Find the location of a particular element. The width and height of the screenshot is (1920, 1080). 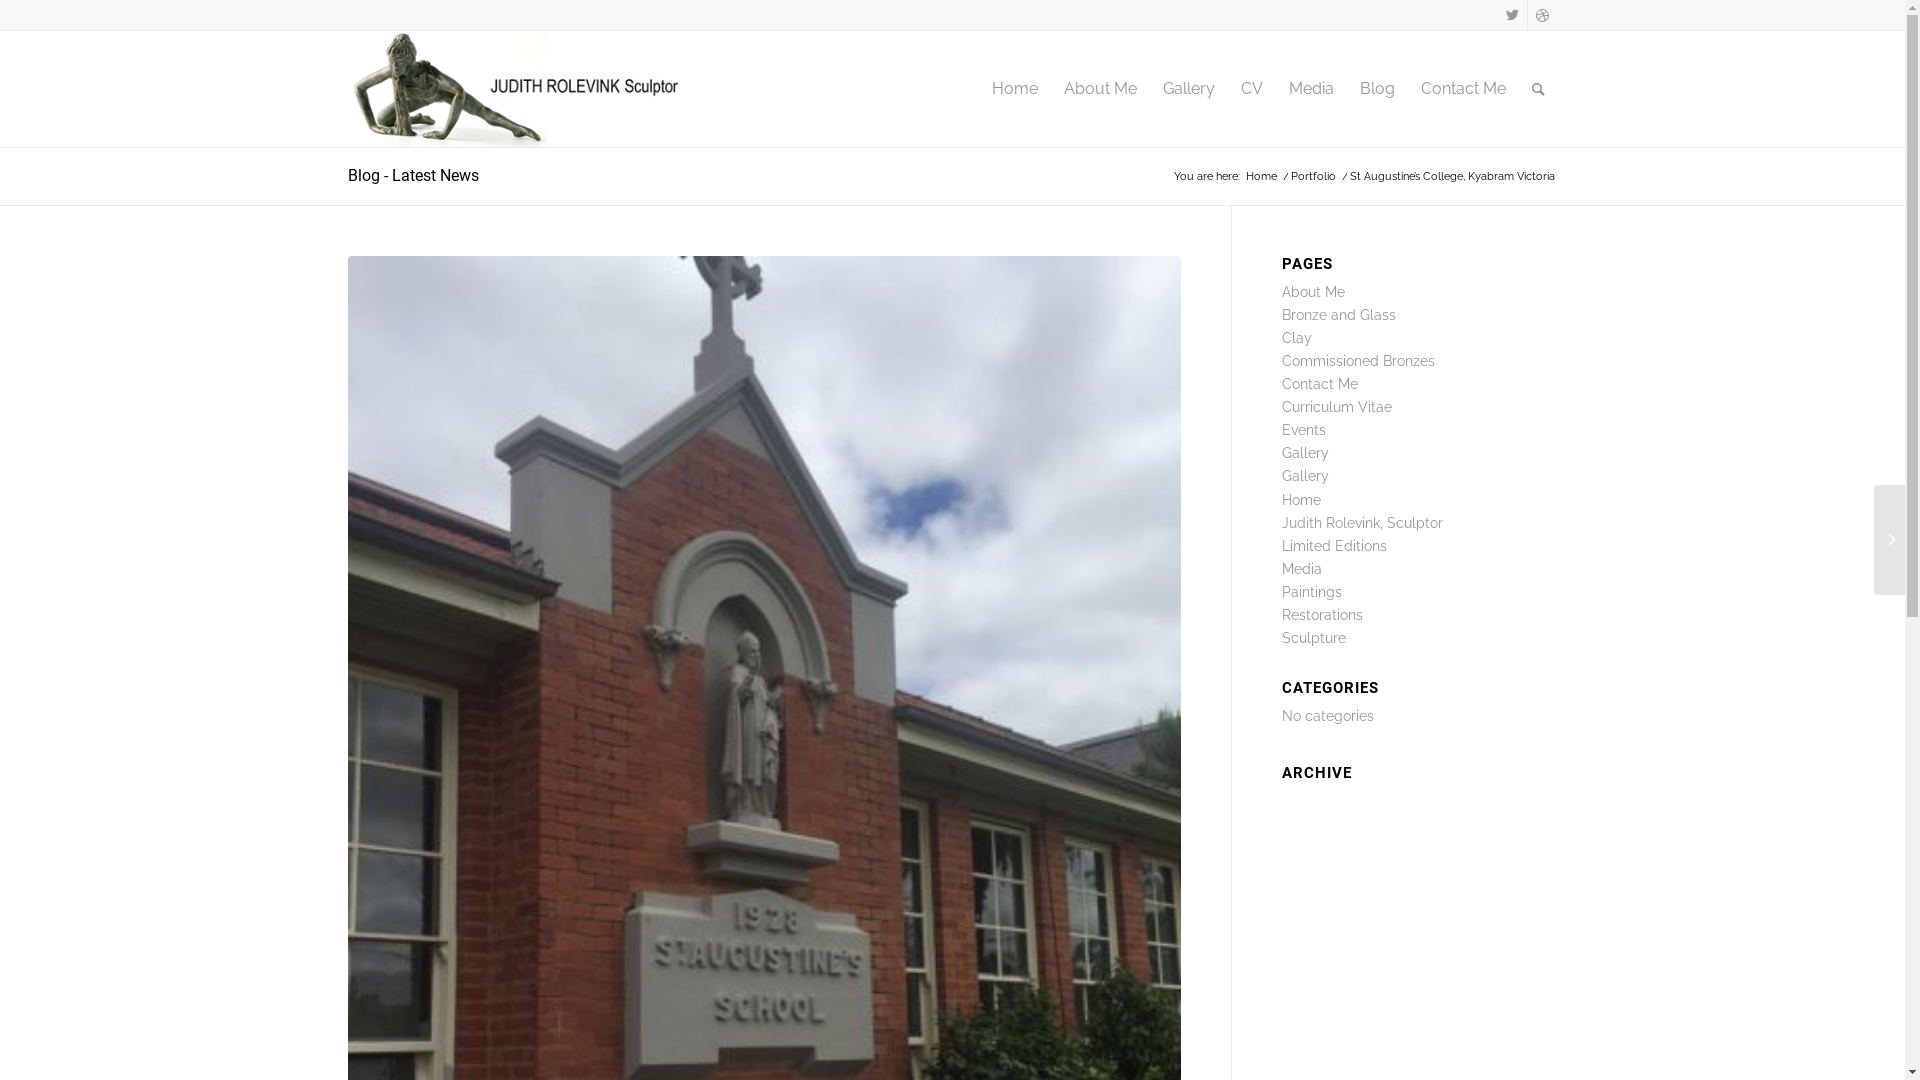

Home is located at coordinates (1014, 89).